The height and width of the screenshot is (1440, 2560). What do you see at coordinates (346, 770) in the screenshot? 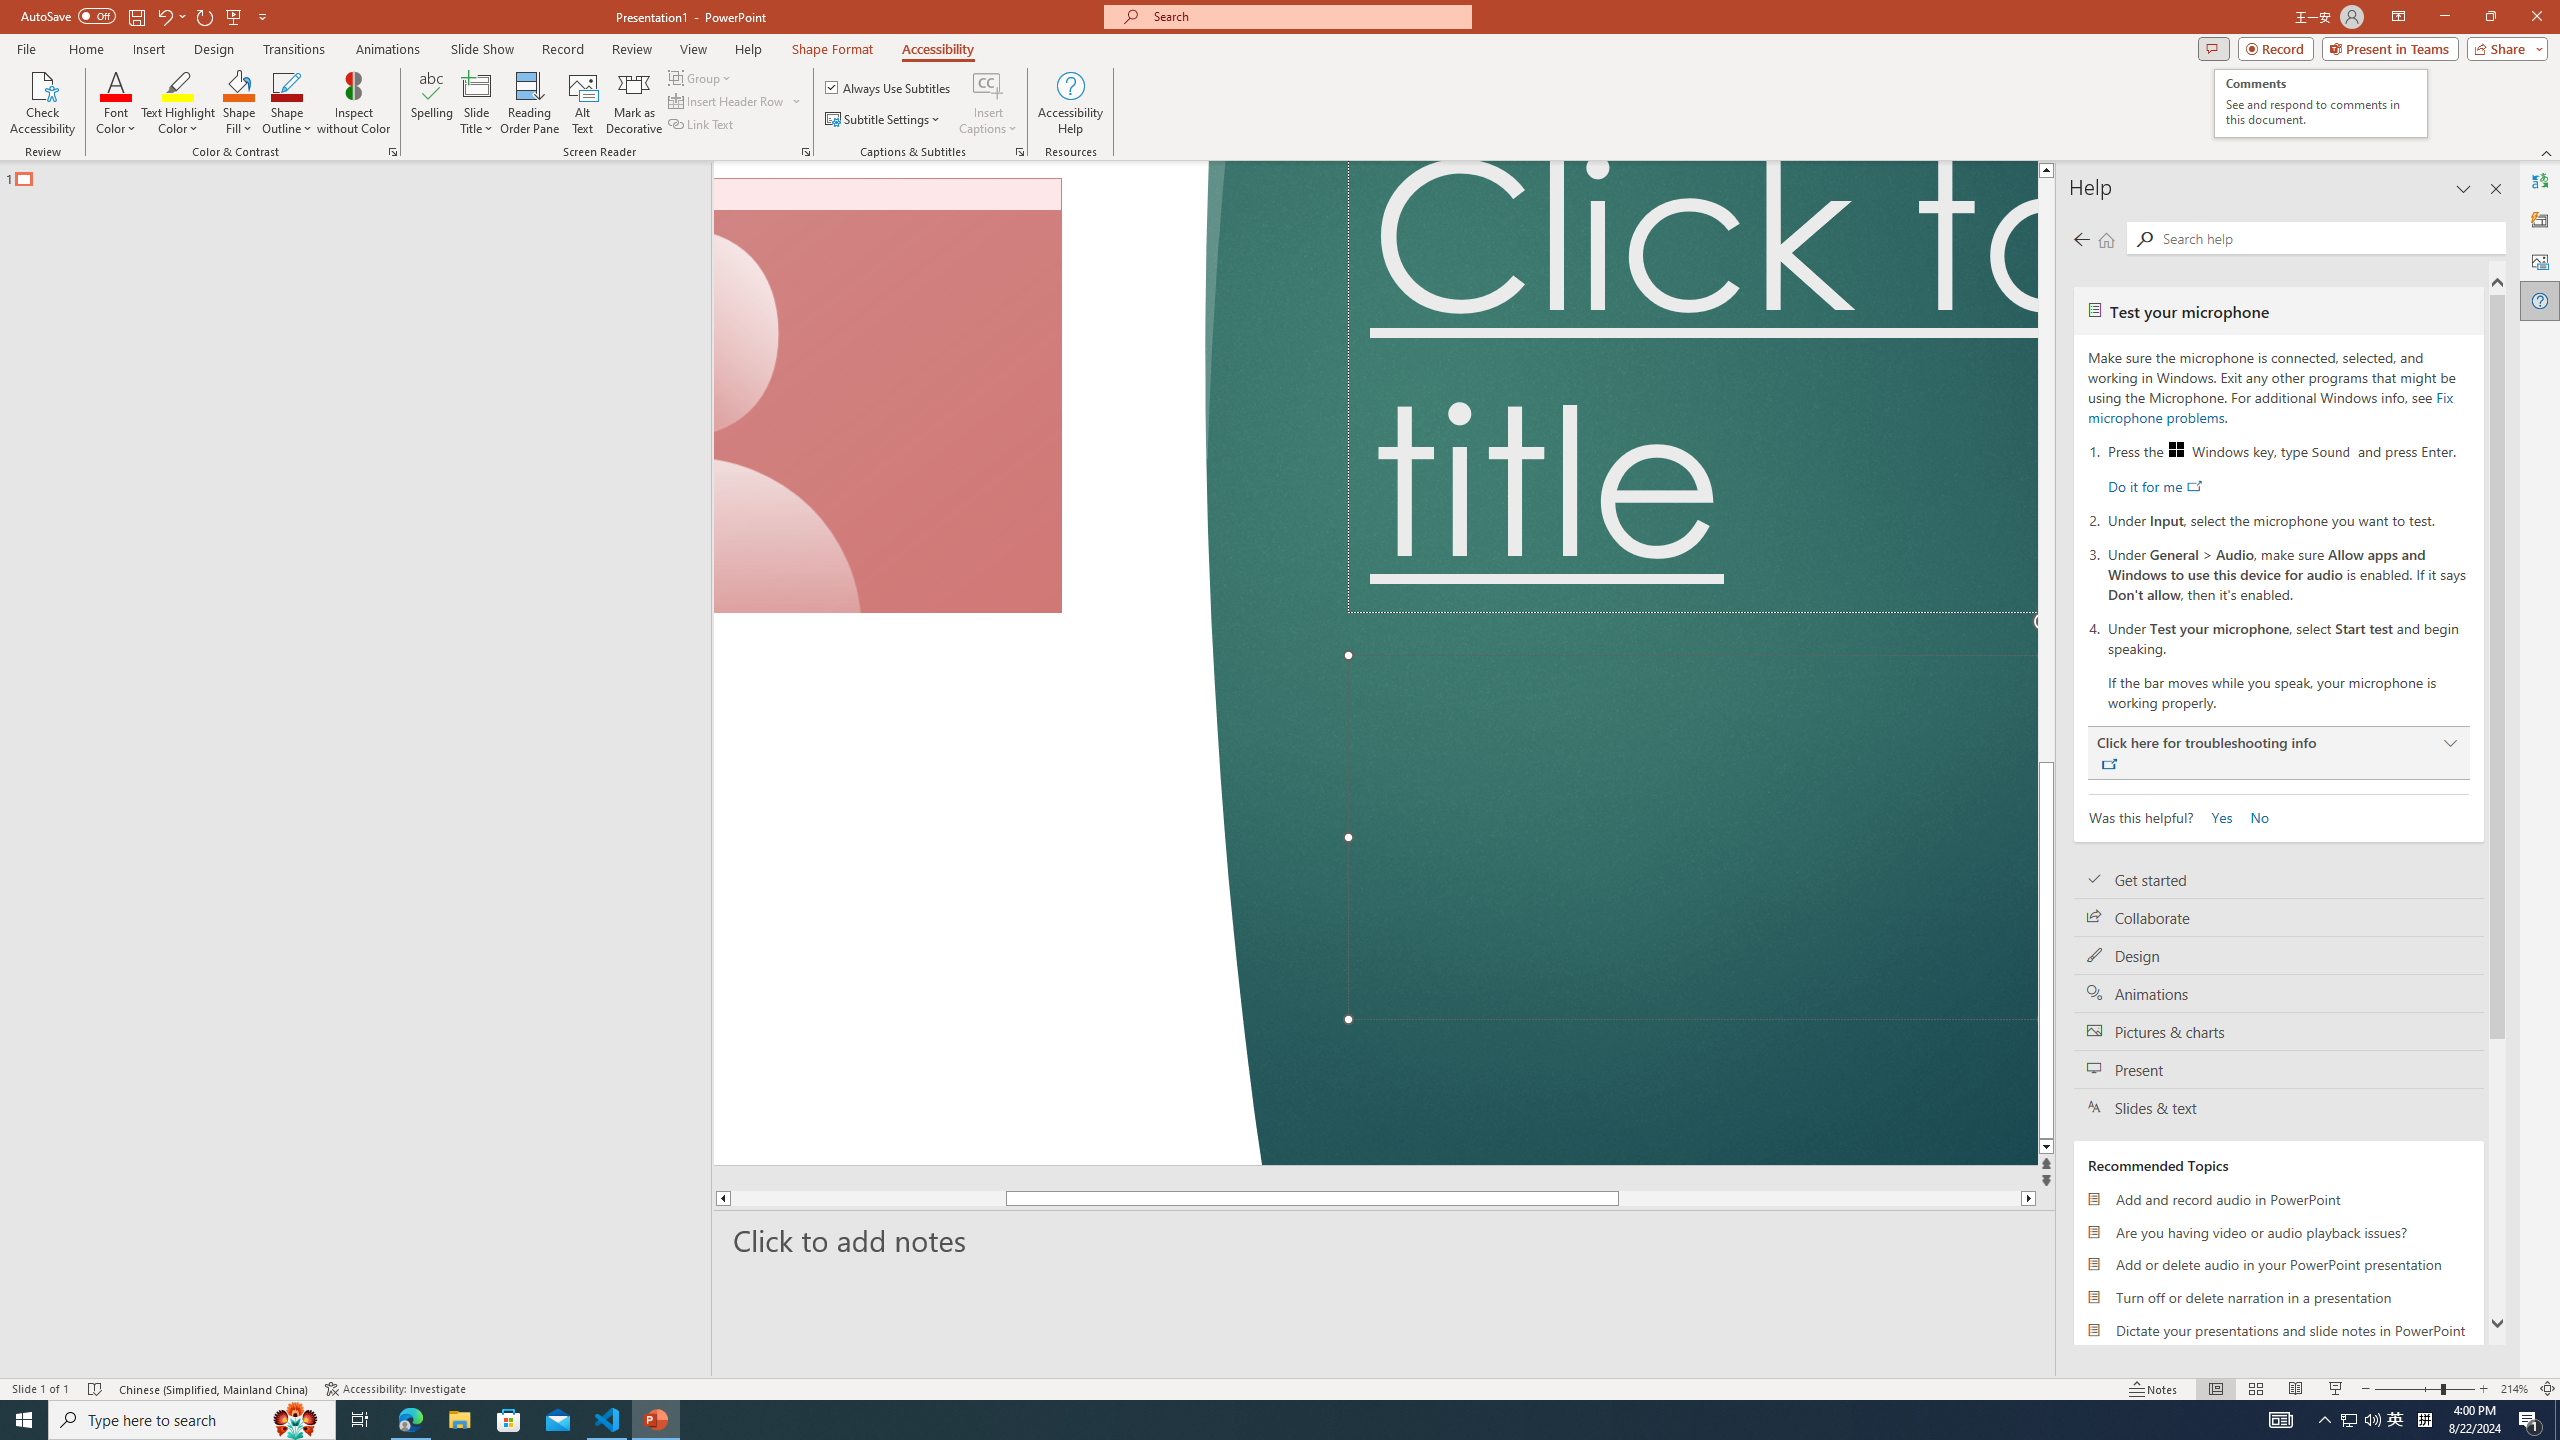
I see `Rectangle` at bounding box center [346, 770].